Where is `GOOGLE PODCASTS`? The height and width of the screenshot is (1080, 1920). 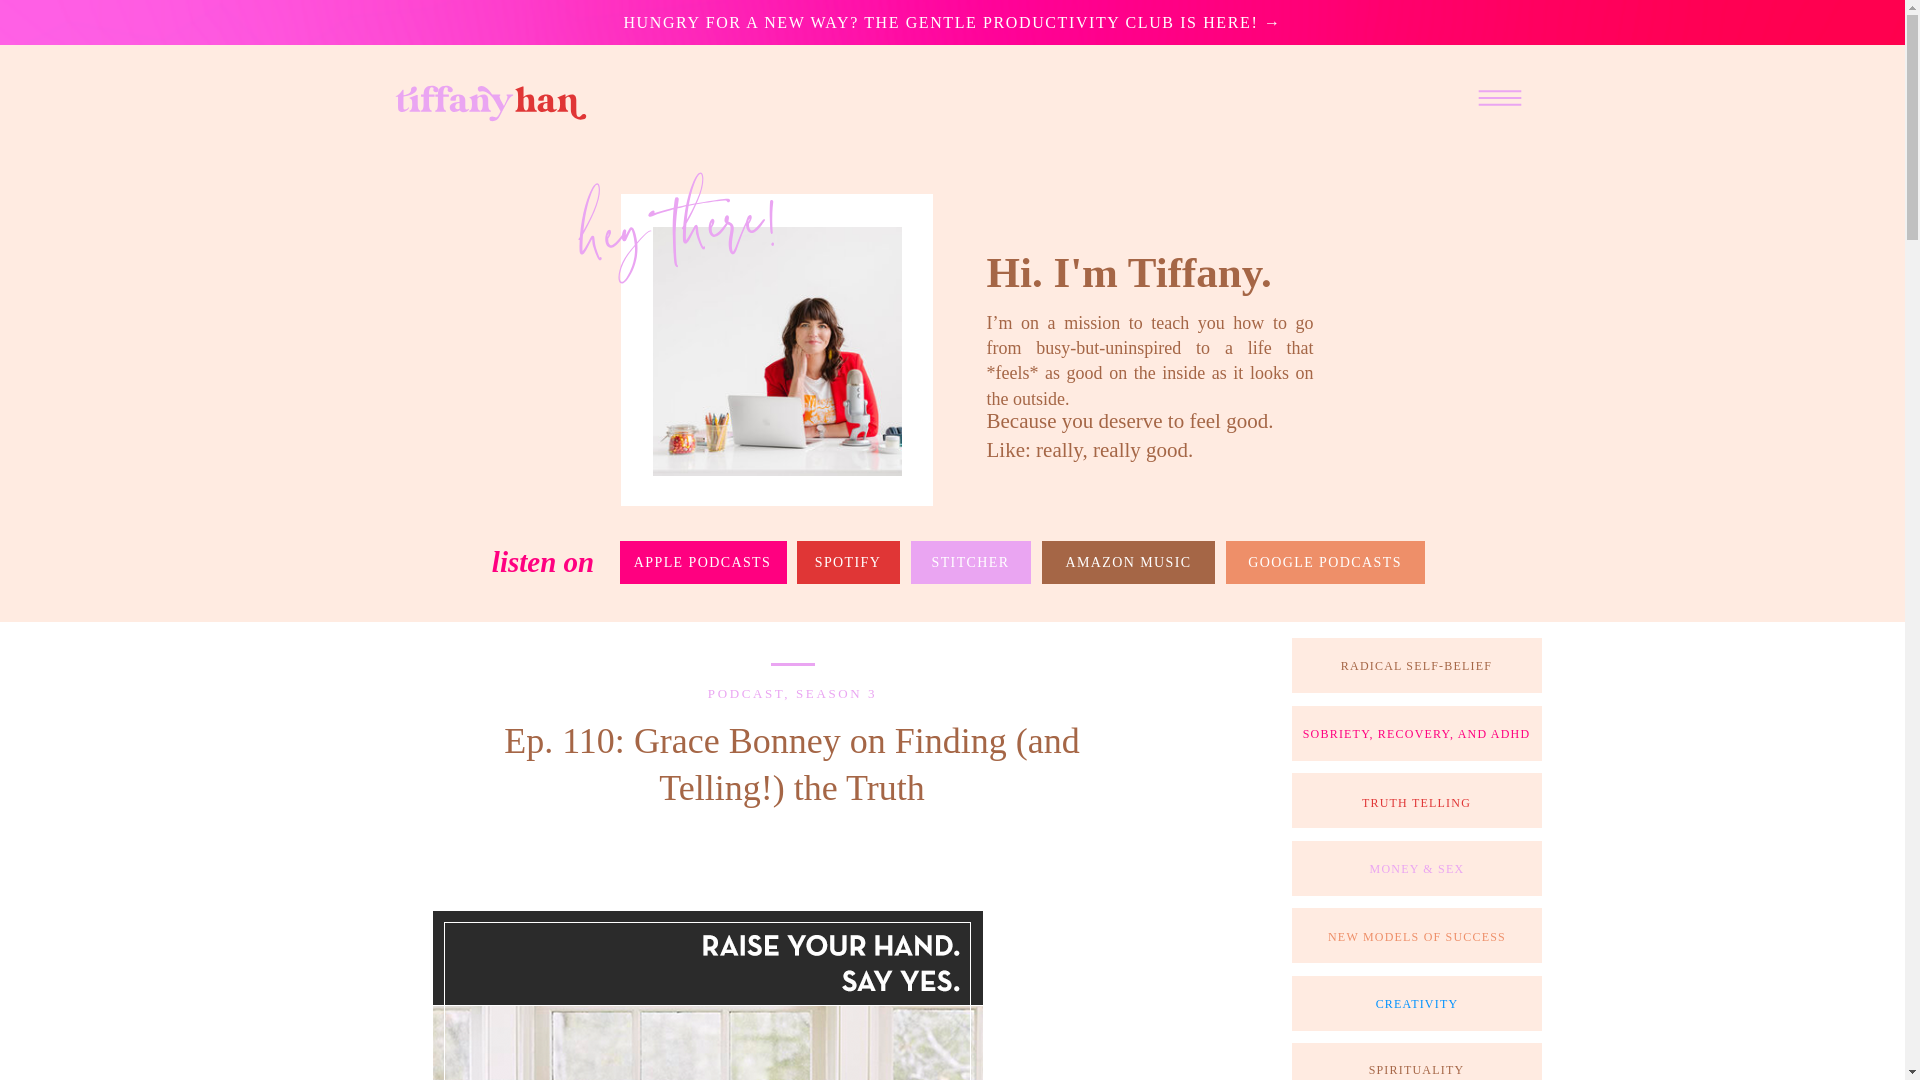 GOOGLE PODCASTS is located at coordinates (1326, 562).